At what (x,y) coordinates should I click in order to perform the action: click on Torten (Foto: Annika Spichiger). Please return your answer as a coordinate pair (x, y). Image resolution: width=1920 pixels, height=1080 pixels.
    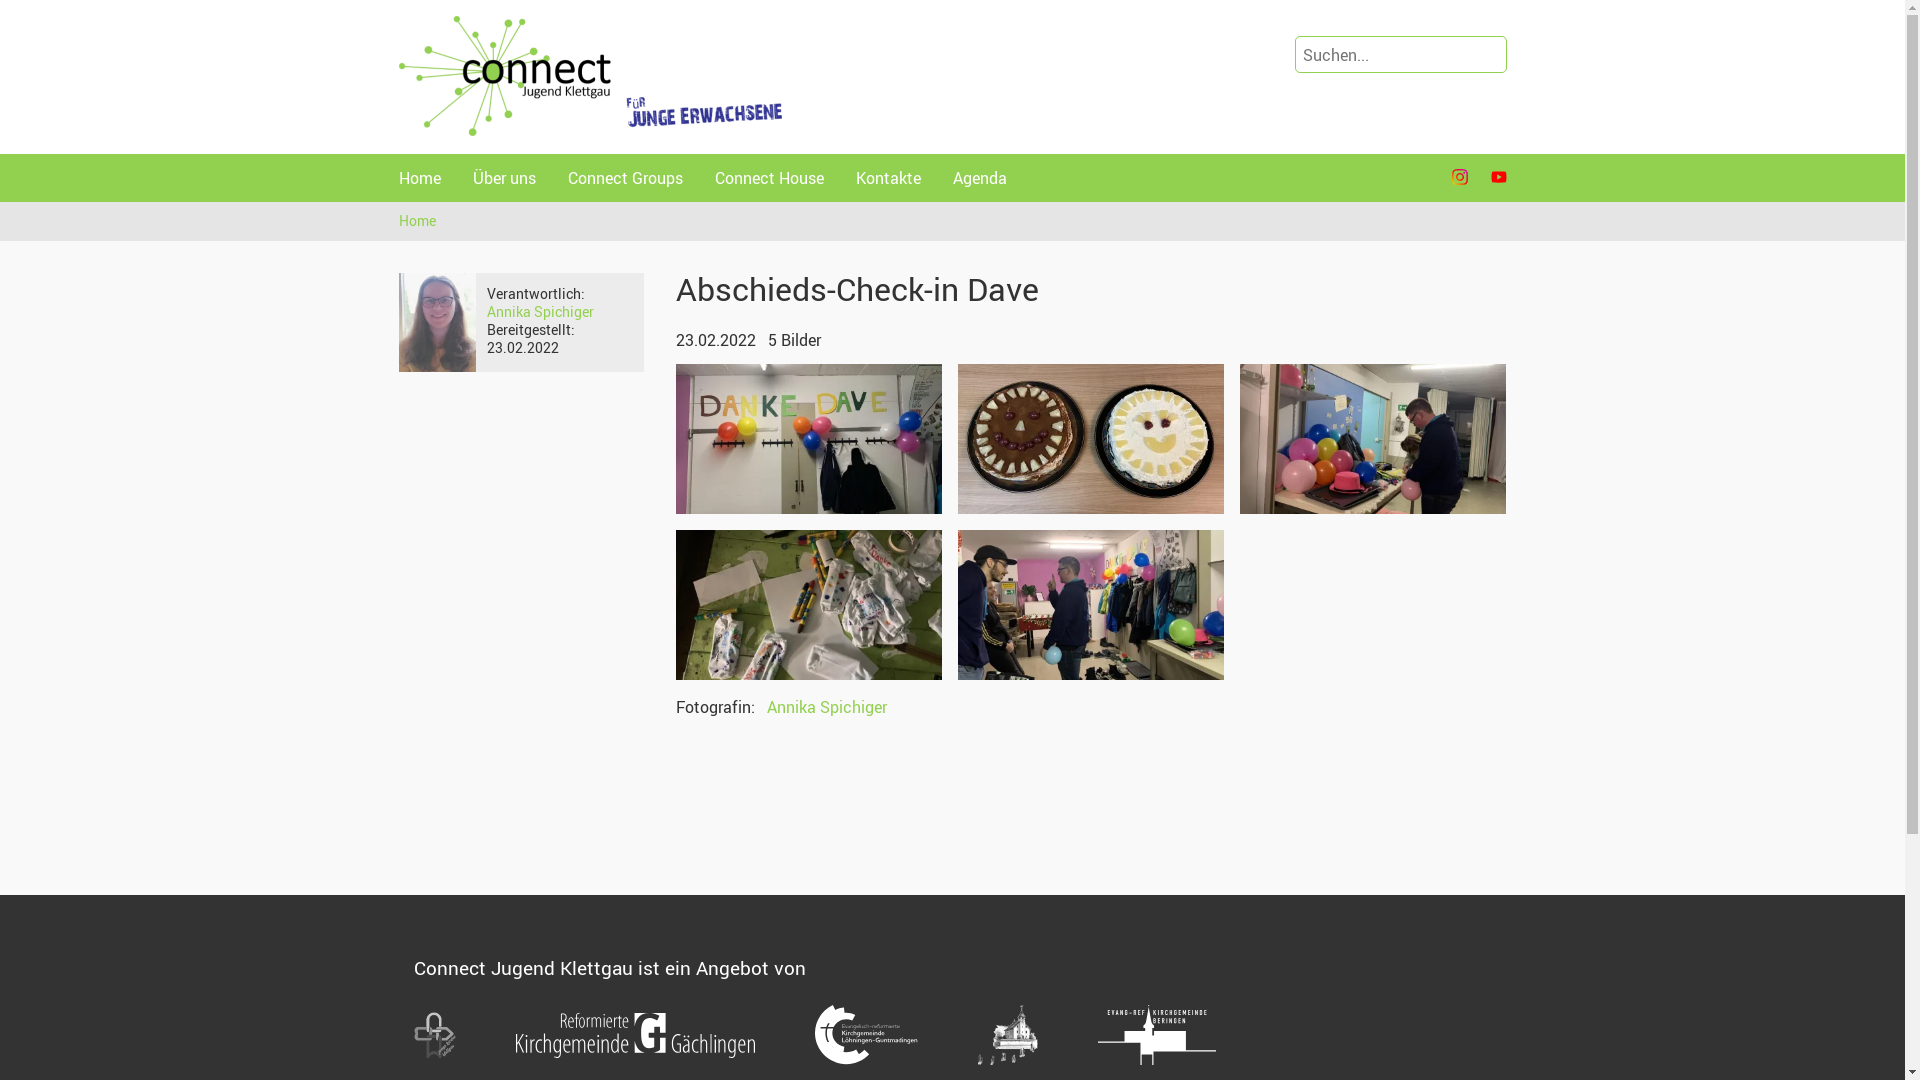
    Looking at the image, I should click on (1091, 439).